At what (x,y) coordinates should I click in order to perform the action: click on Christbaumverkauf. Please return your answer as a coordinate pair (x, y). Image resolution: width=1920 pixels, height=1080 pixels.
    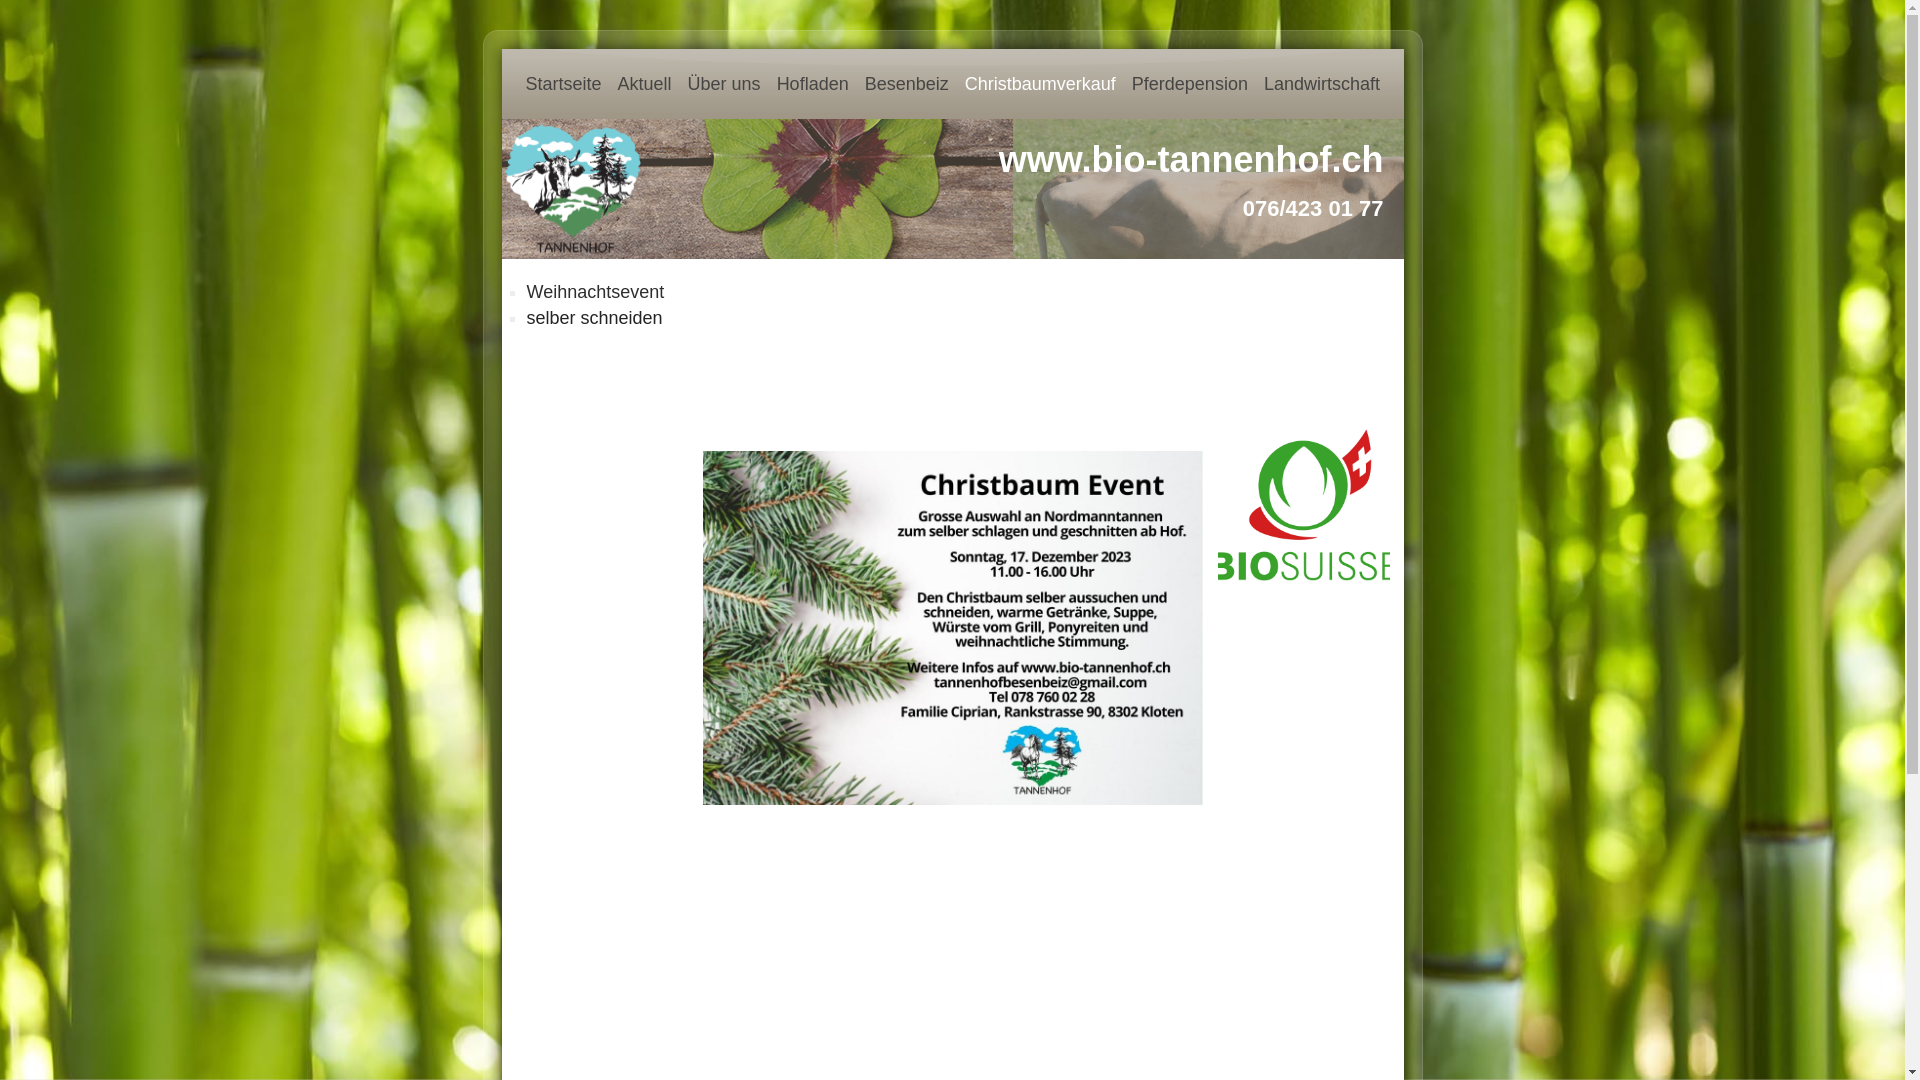
    Looking at the image, I should click on (1040, 84).